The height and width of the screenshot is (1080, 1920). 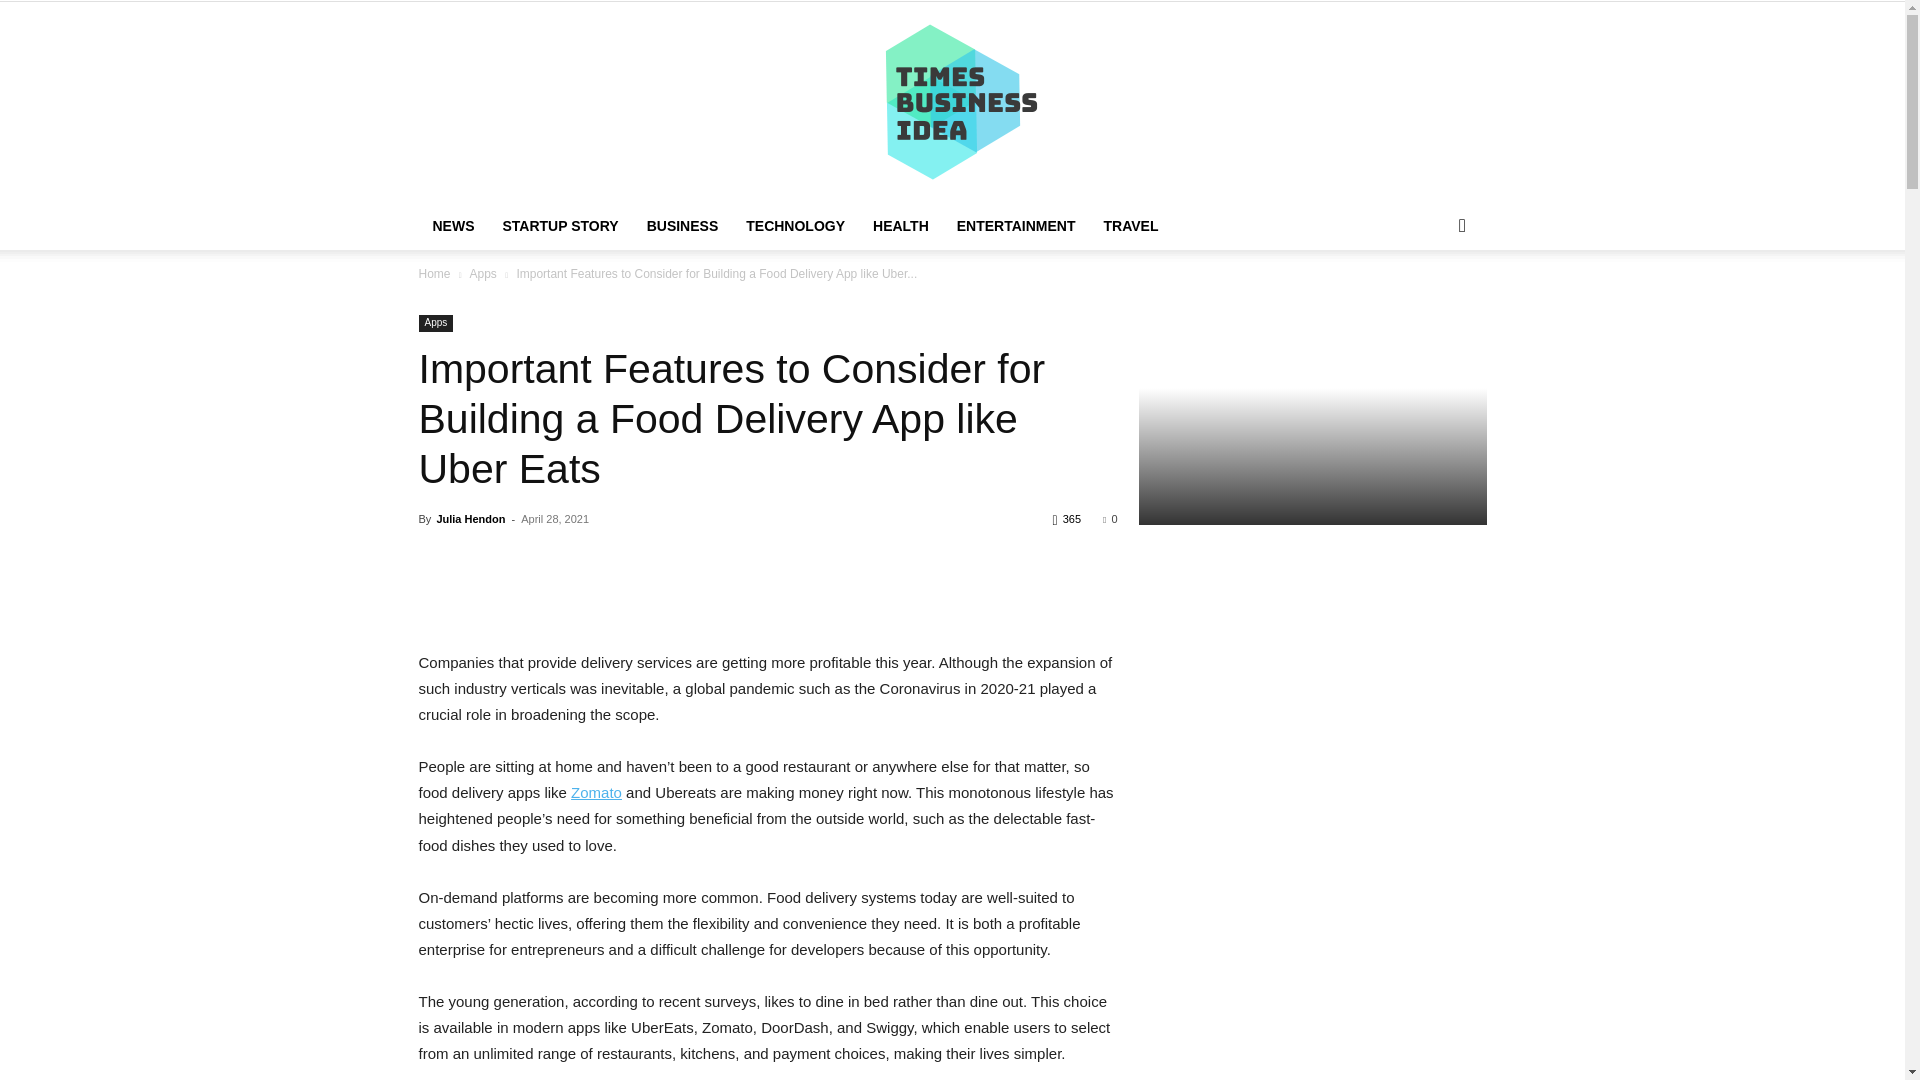 I want to click on ENTERTAINMENT, so click(x=1016, y=225).